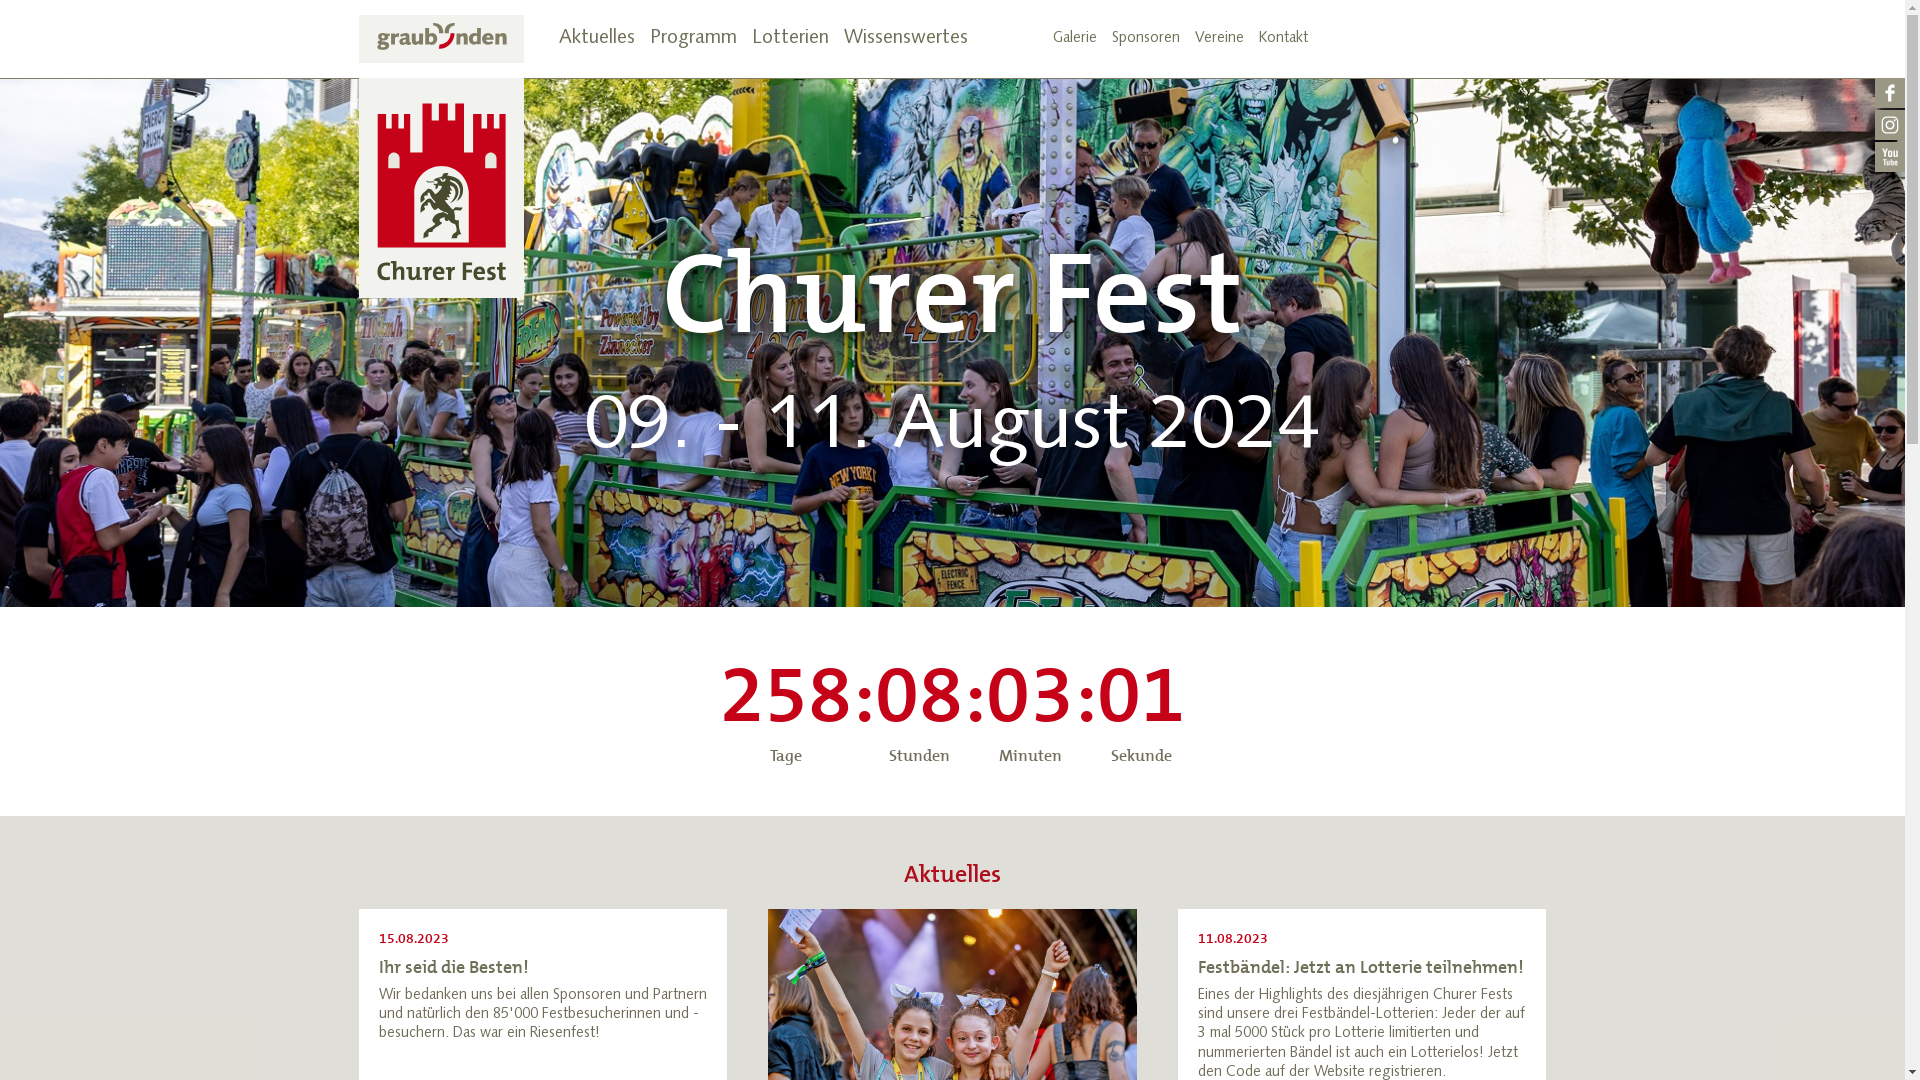 Image resolution: width=1920 pixels, height=1080 pixels. What do you see at coordinates (1218, 39) in the screenshot?
I see `Vereine` at bounding box center [1218, 39].